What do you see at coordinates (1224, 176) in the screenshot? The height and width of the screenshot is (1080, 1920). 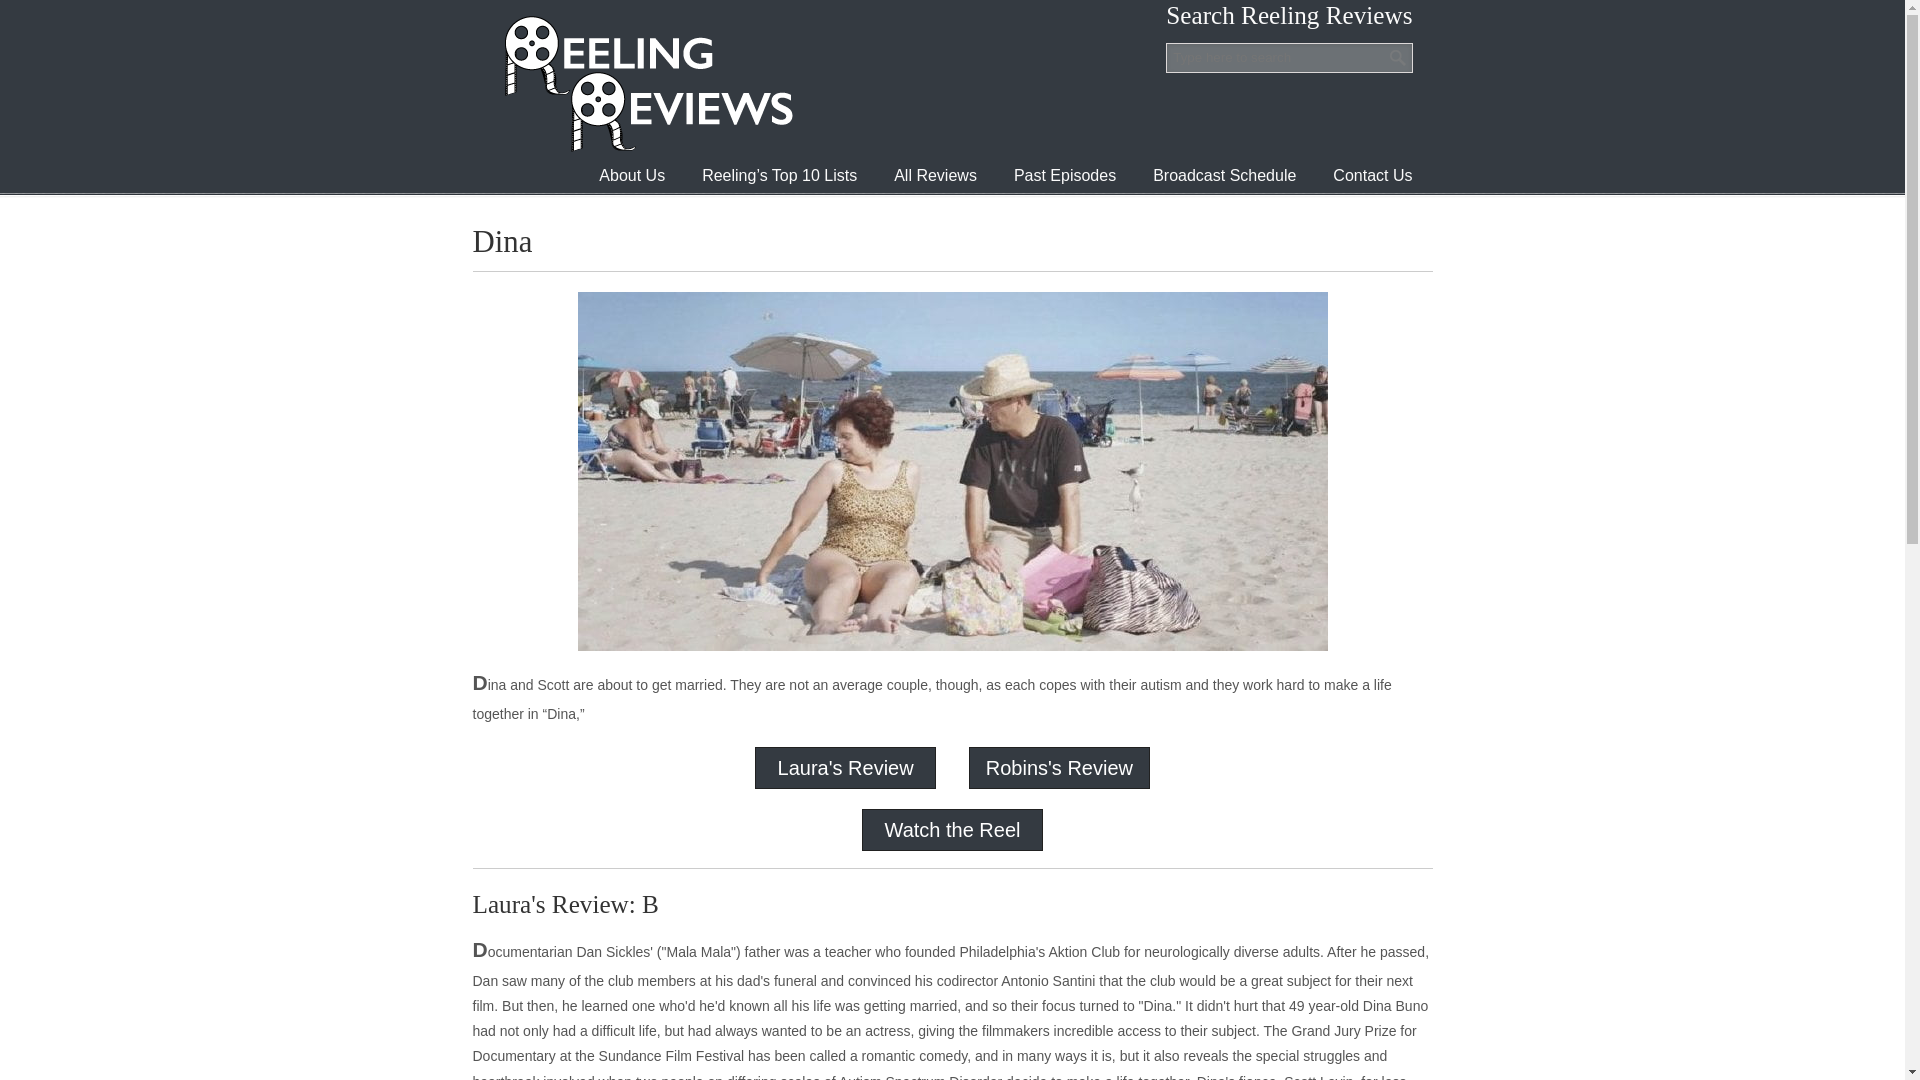 I see `Broadcast Schedule` at bounding box center [1224, 176].